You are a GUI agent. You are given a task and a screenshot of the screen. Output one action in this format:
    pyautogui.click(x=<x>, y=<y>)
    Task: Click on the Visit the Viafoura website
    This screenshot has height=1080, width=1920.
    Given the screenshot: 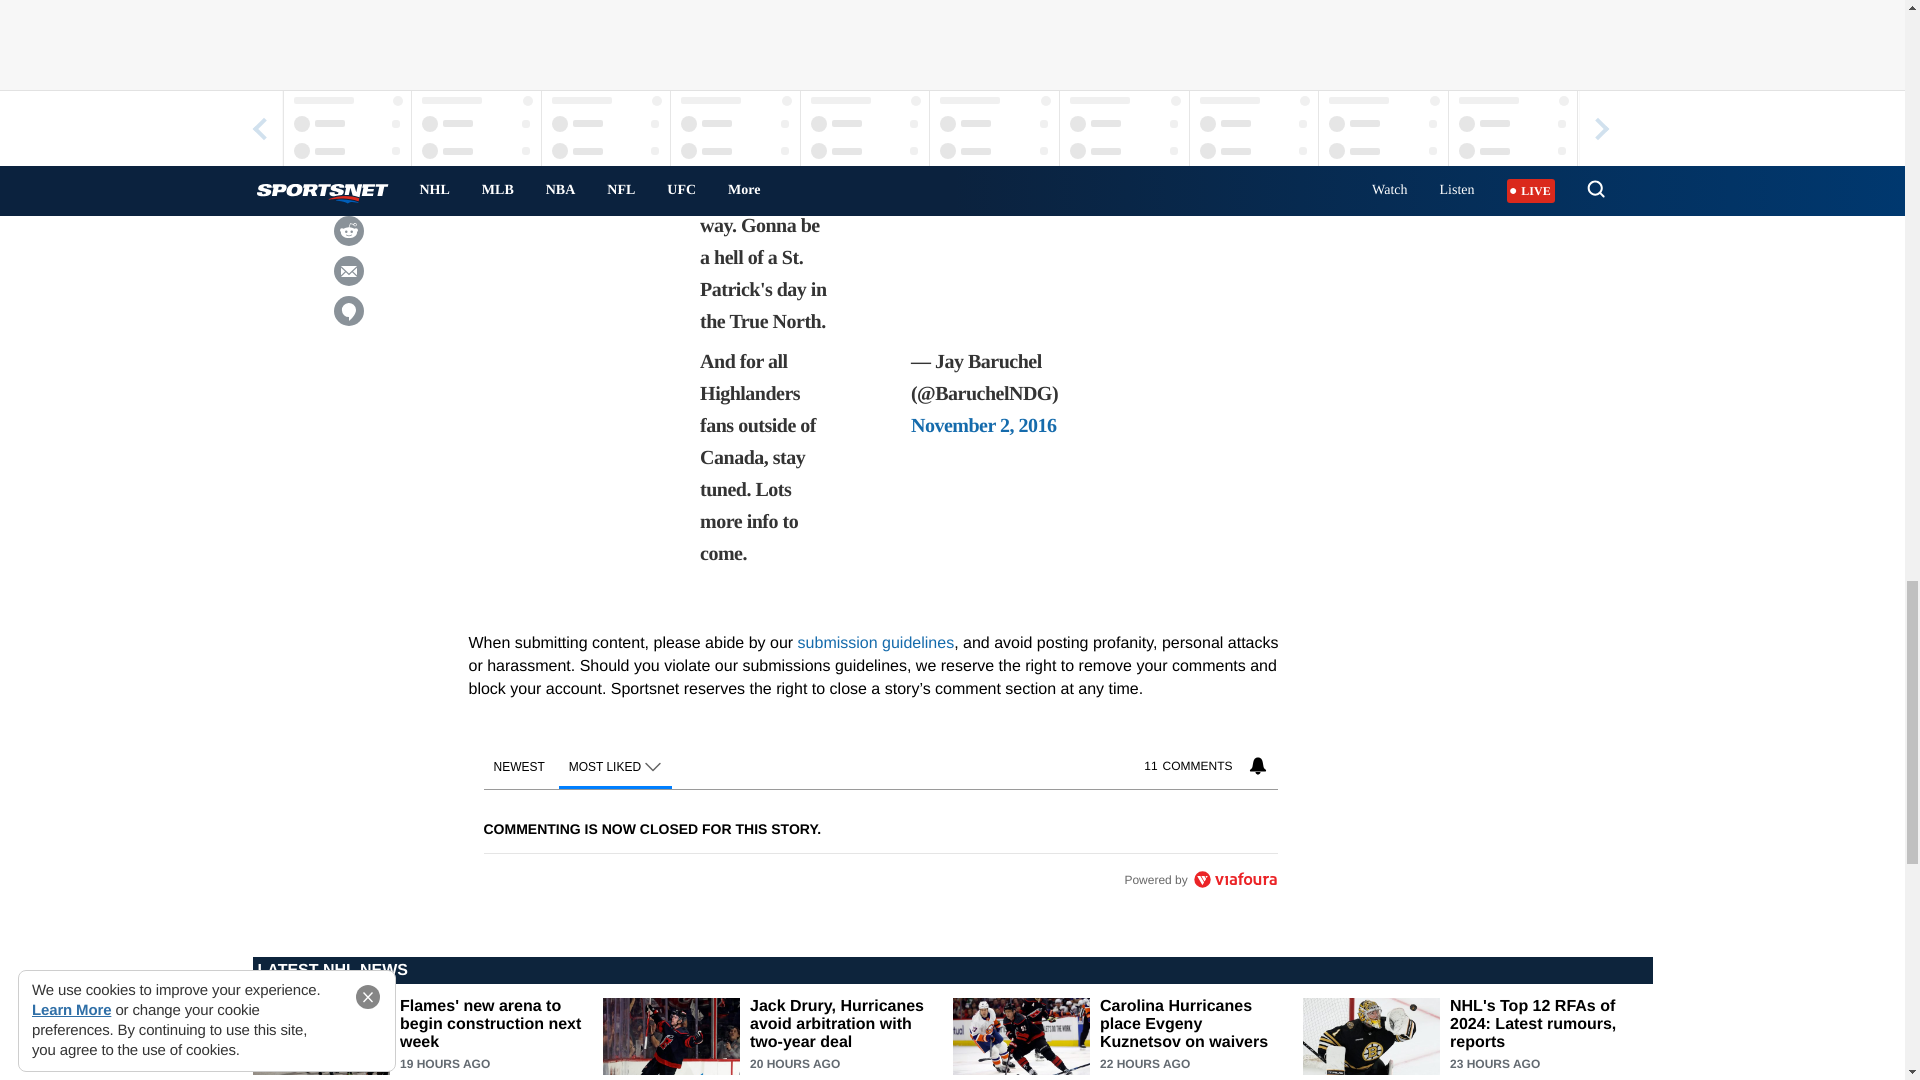 What is the action you would take?
    pyautogui.click(x=1234, y=878)
    